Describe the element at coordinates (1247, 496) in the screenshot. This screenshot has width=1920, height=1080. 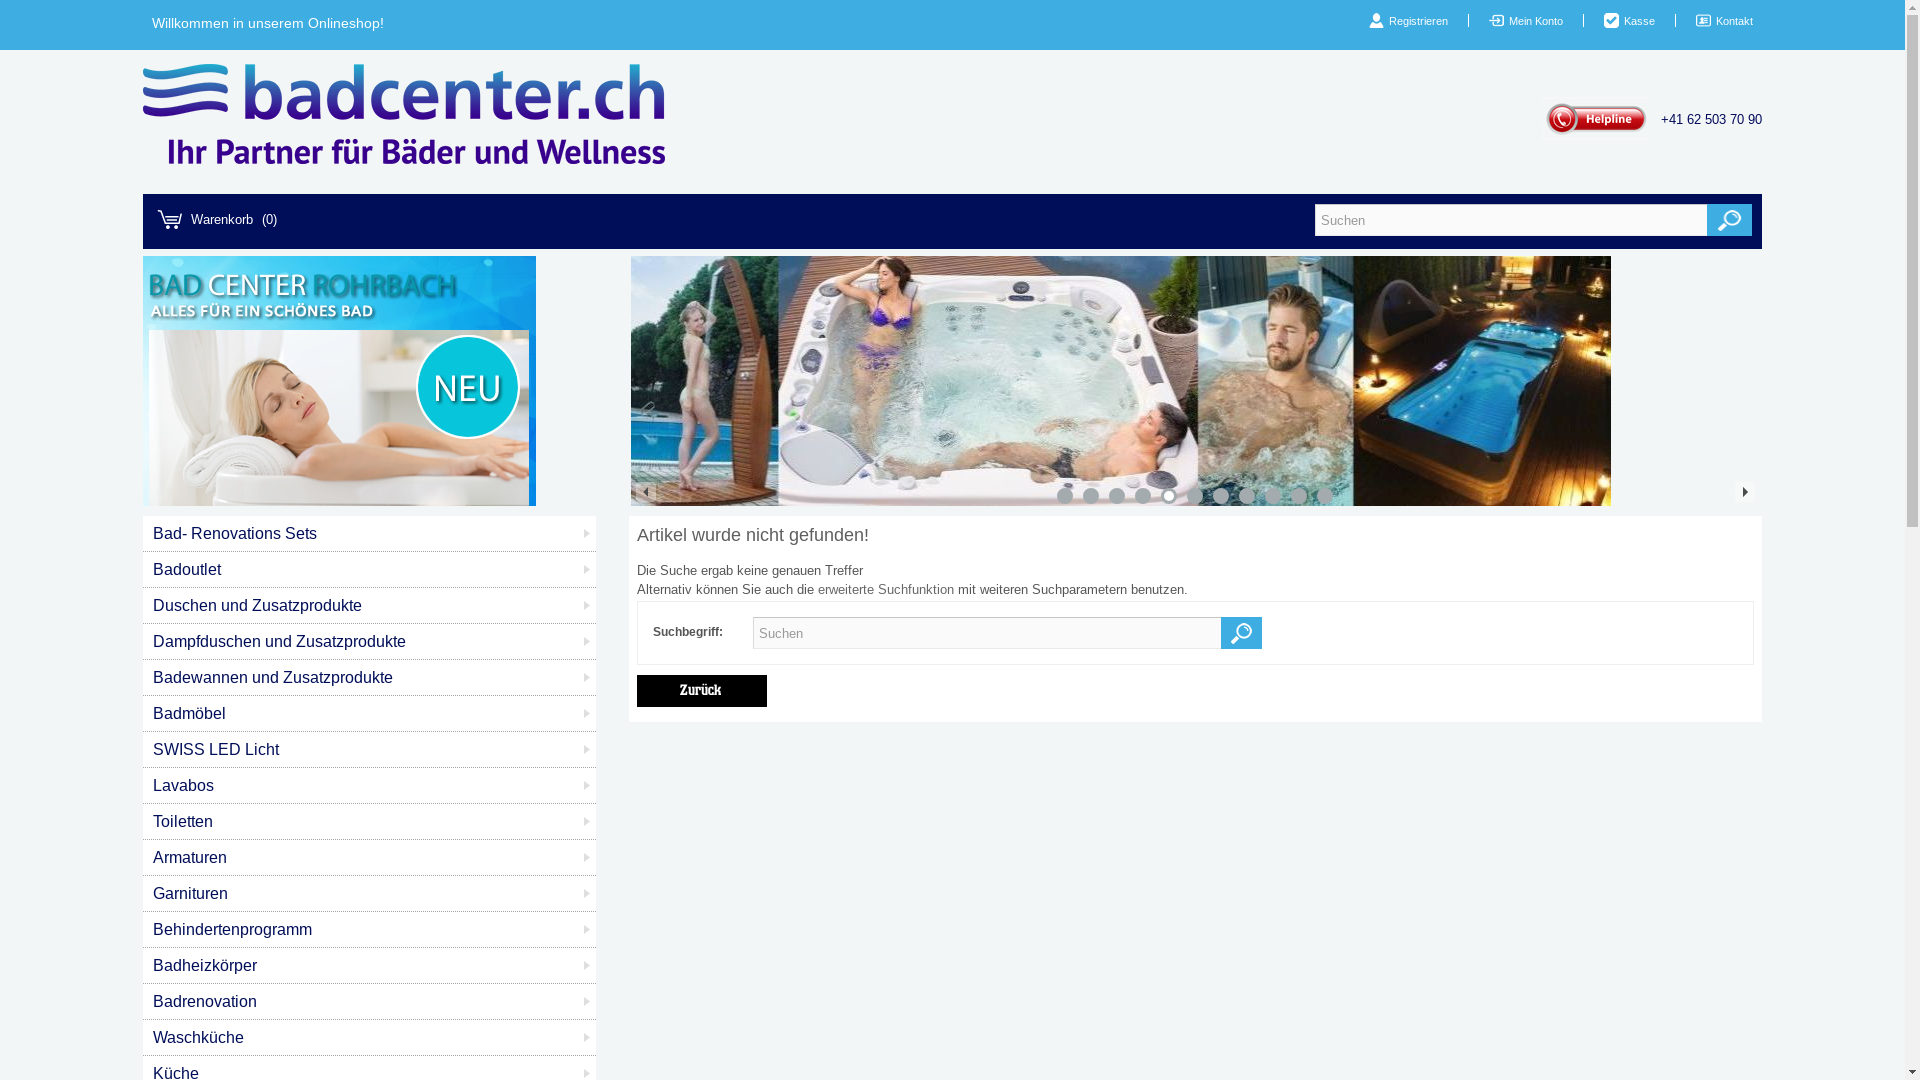
I see `8` at that location.